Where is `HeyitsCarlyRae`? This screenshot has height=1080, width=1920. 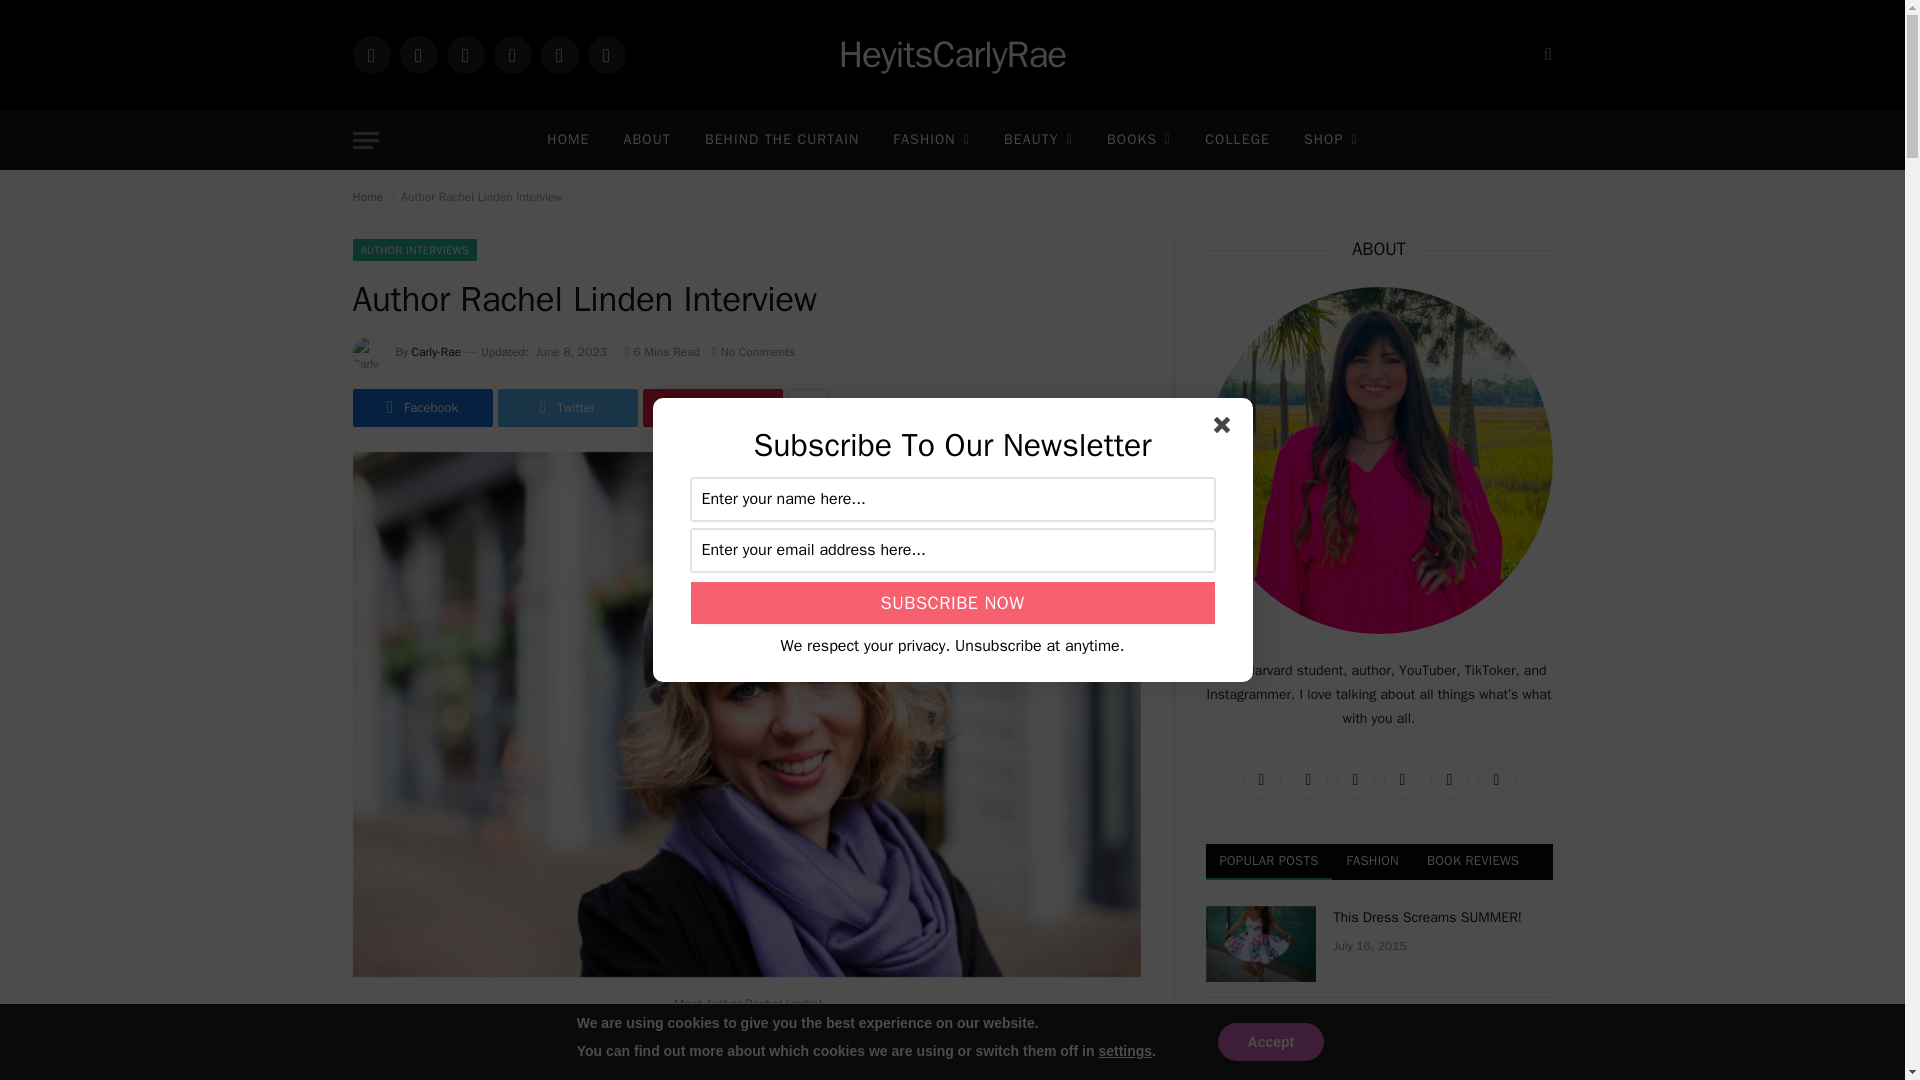
HeyitsCarlyRae is located at coordinates (953, 55).